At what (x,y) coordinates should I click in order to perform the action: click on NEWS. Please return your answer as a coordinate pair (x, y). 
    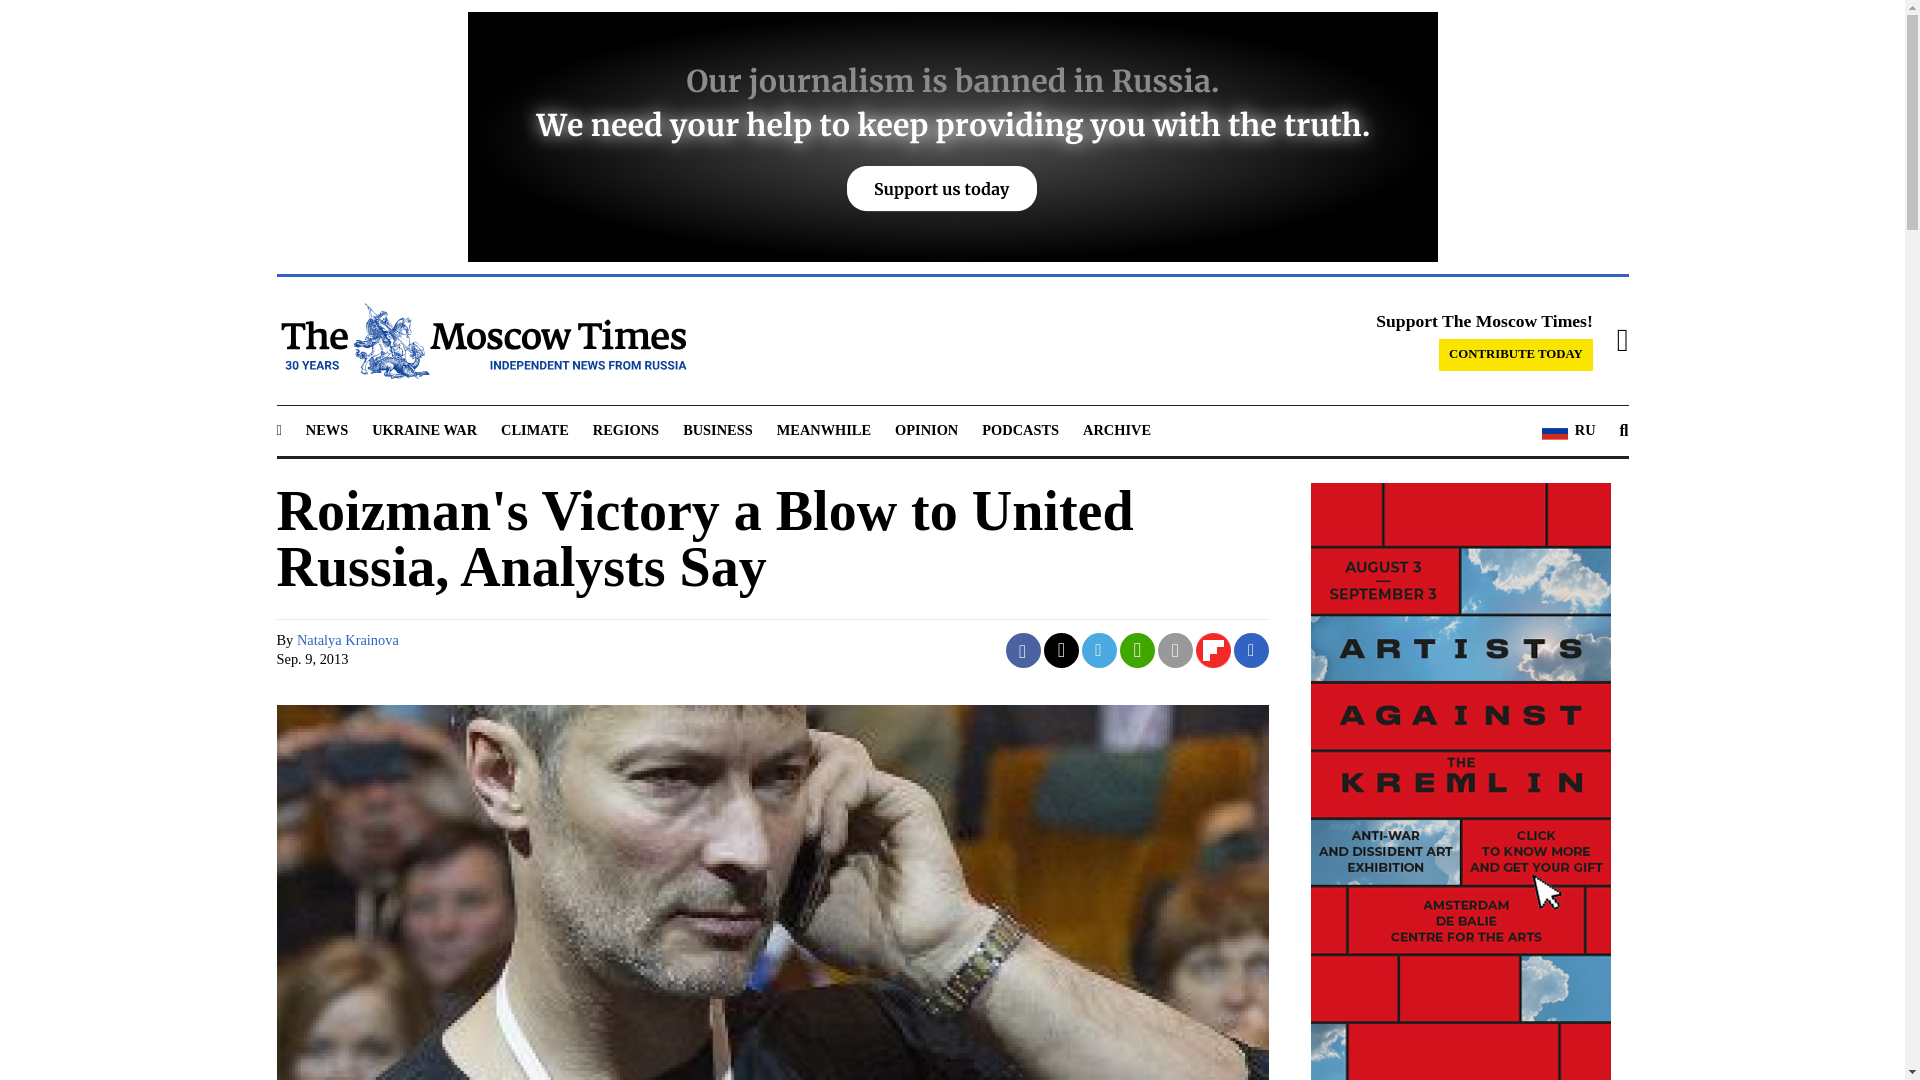
    Looking at the image, I should click on (326, 430).